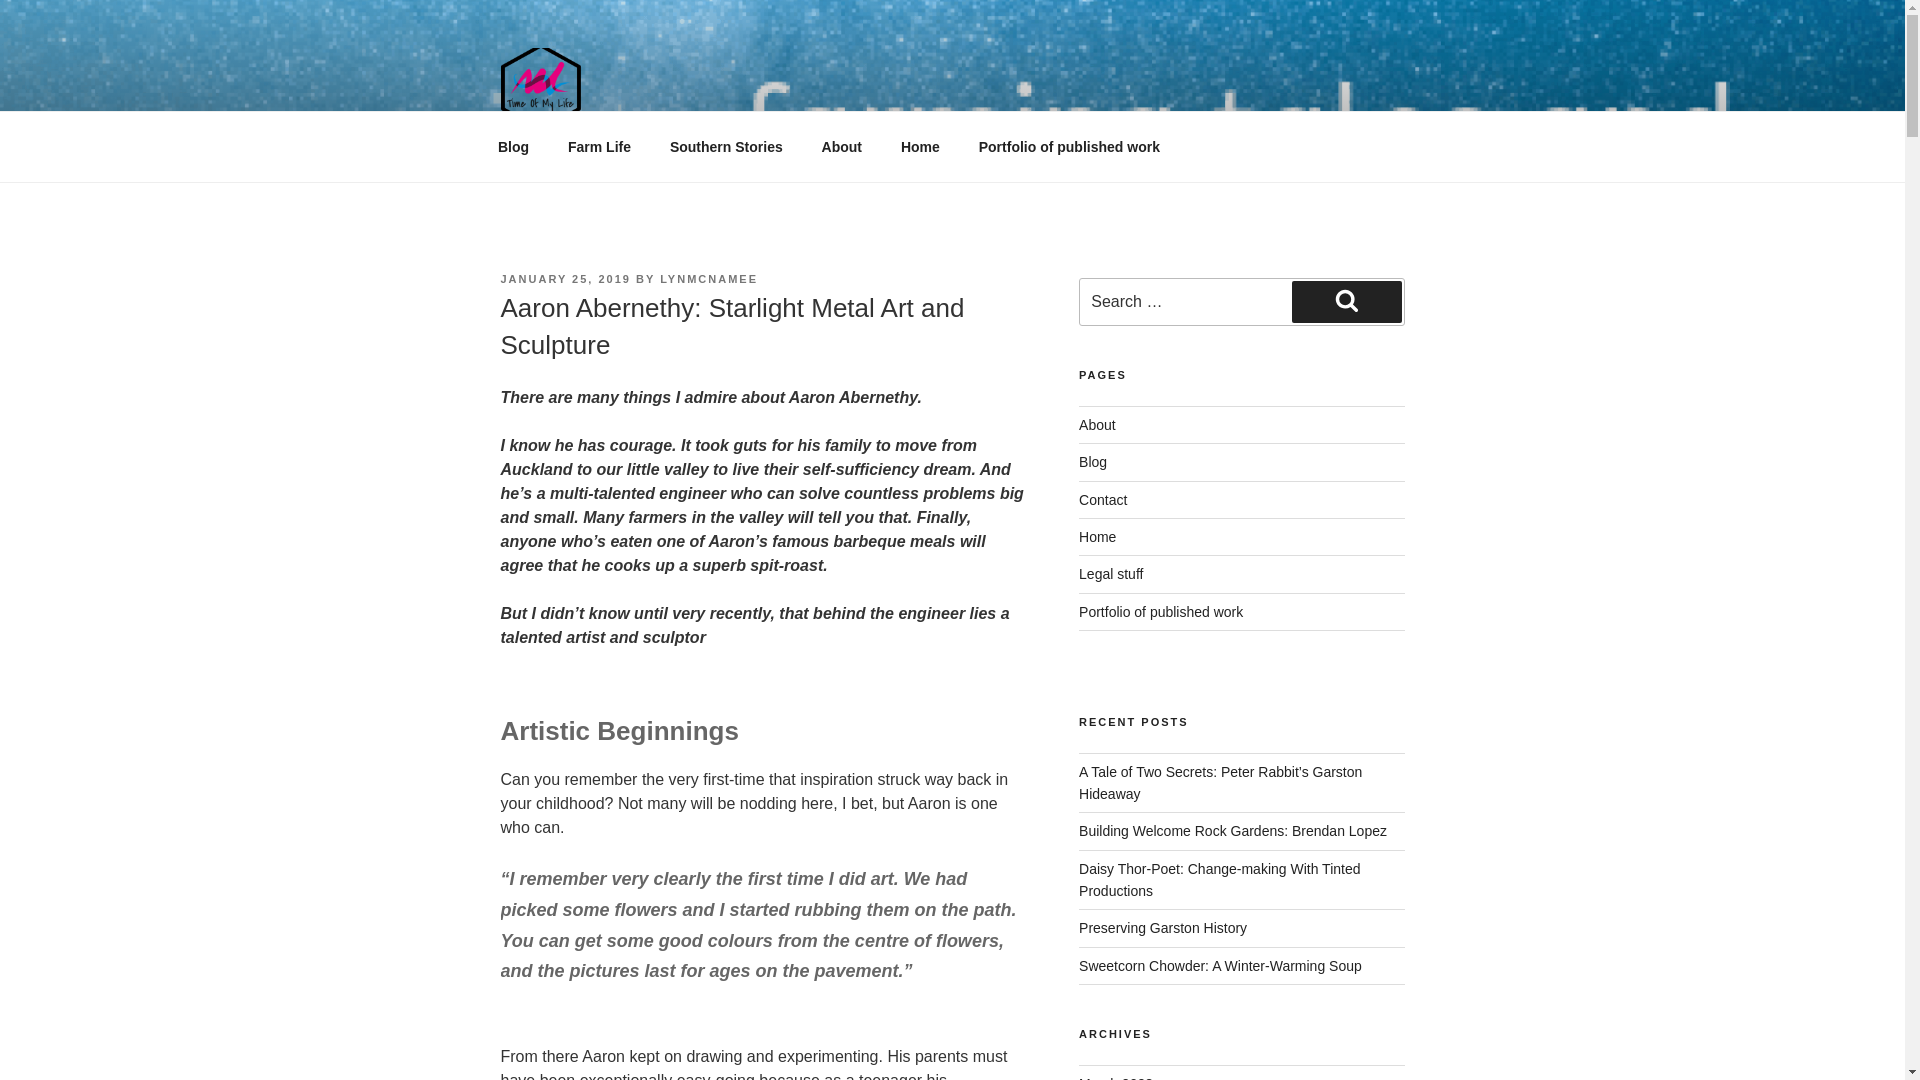  Describe the element at coordinates (512, 146) in the screenshot. I see `Blog` at that location.